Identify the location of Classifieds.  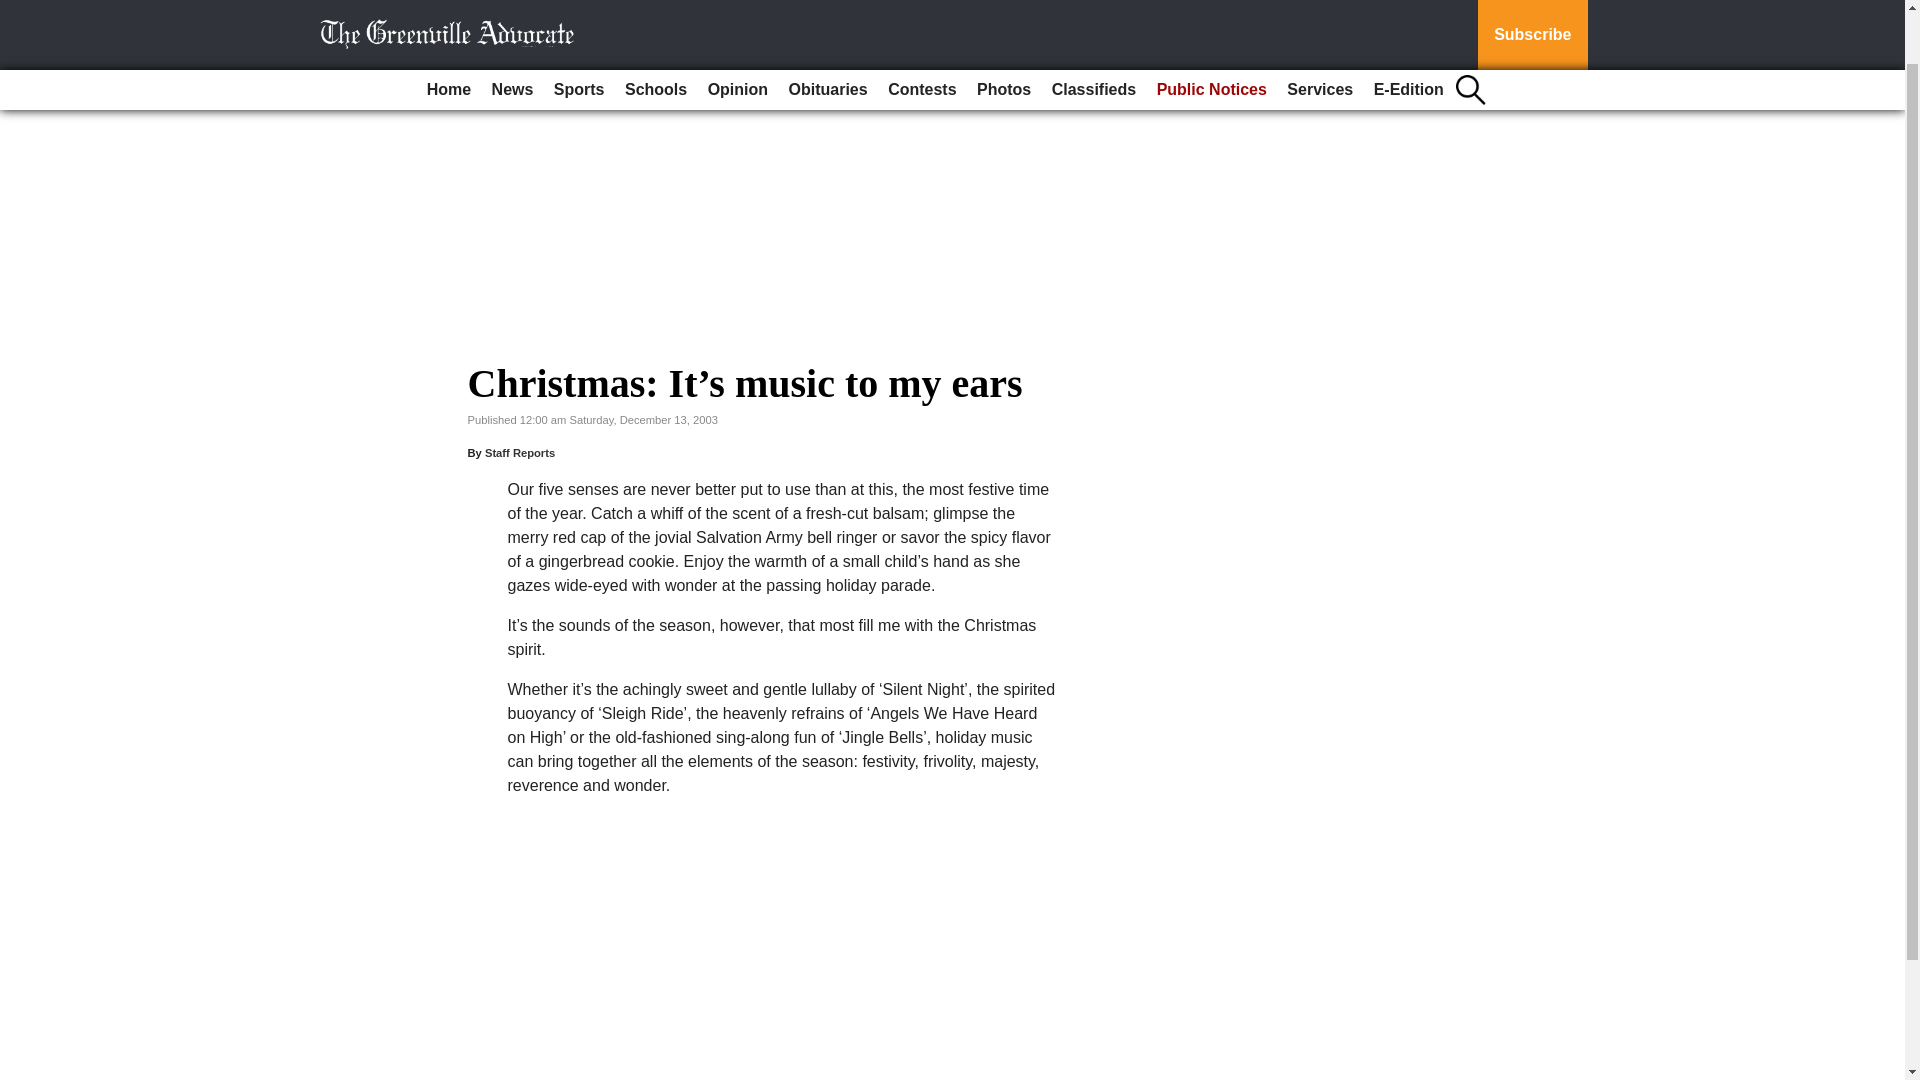
(1094, 30).